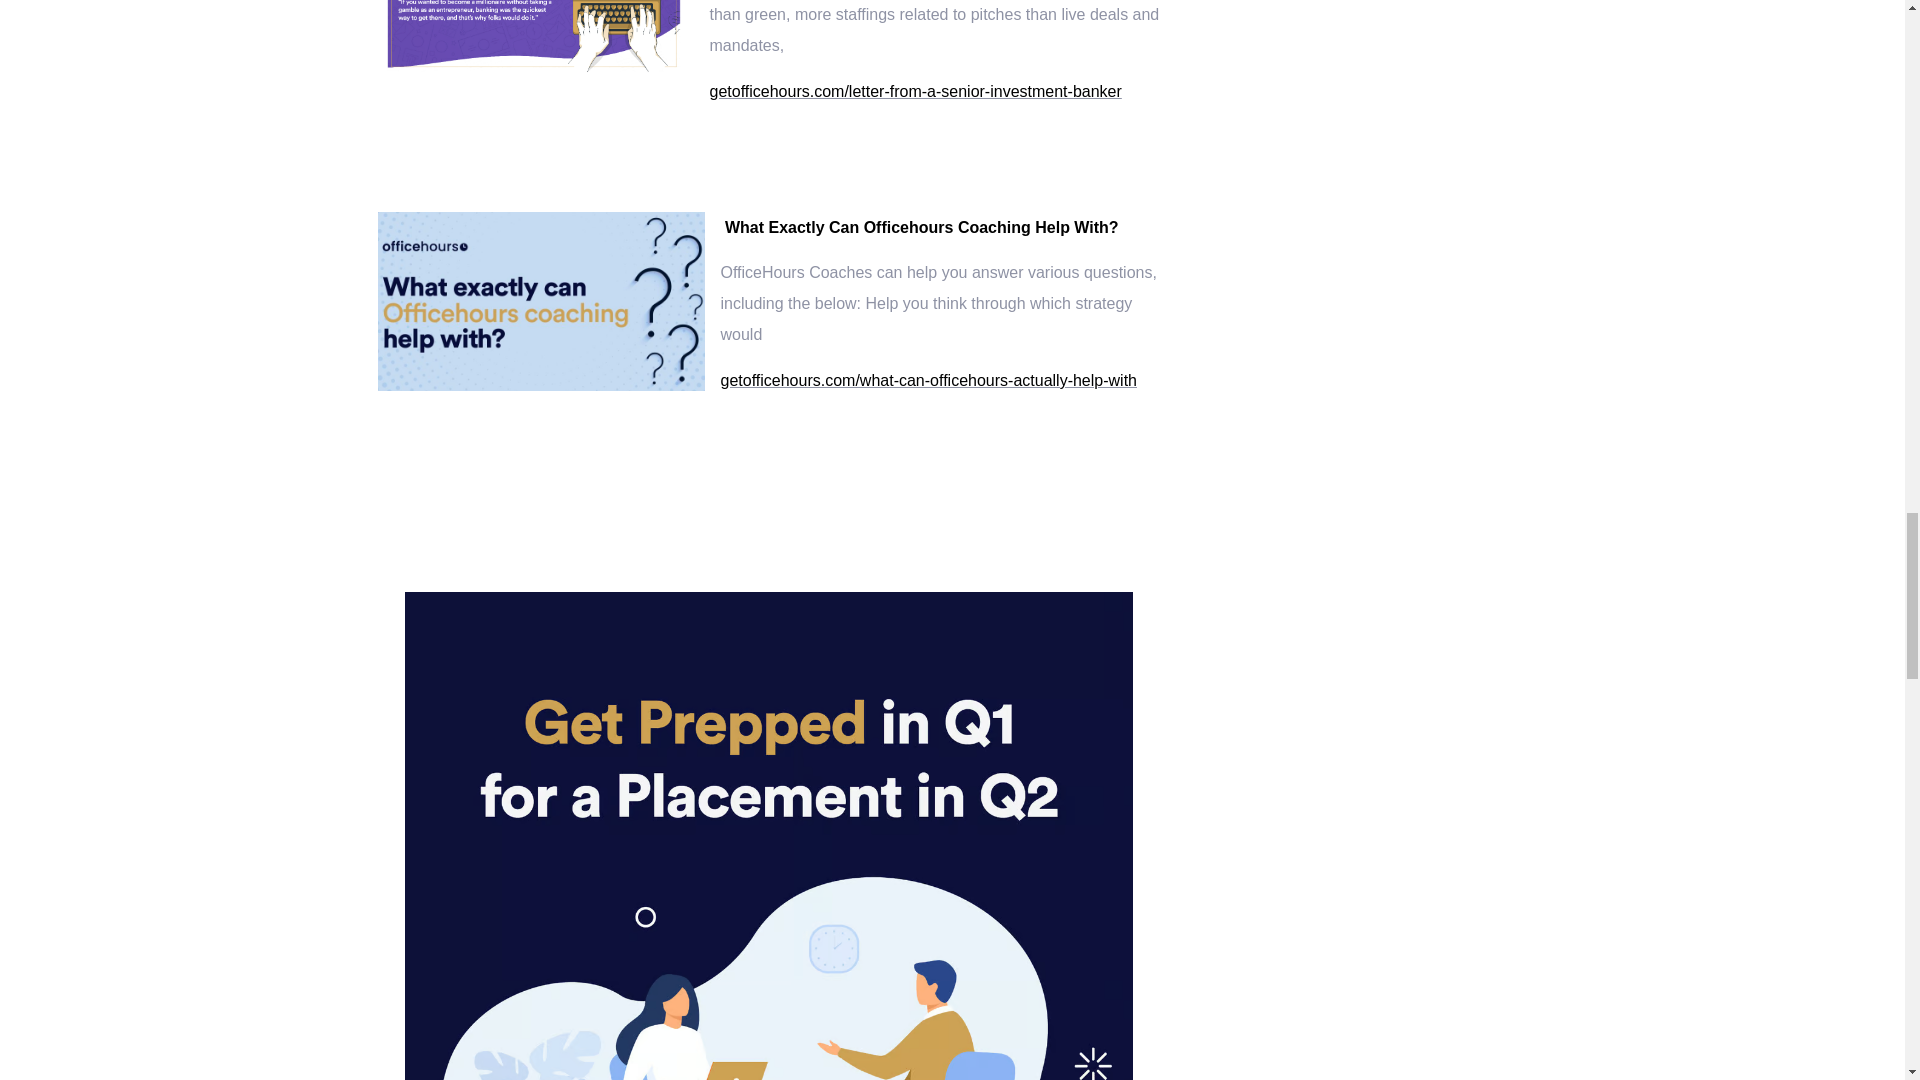  I want to click on What Exactly Can Officehours Coaching Help With?, so click(922, 228).